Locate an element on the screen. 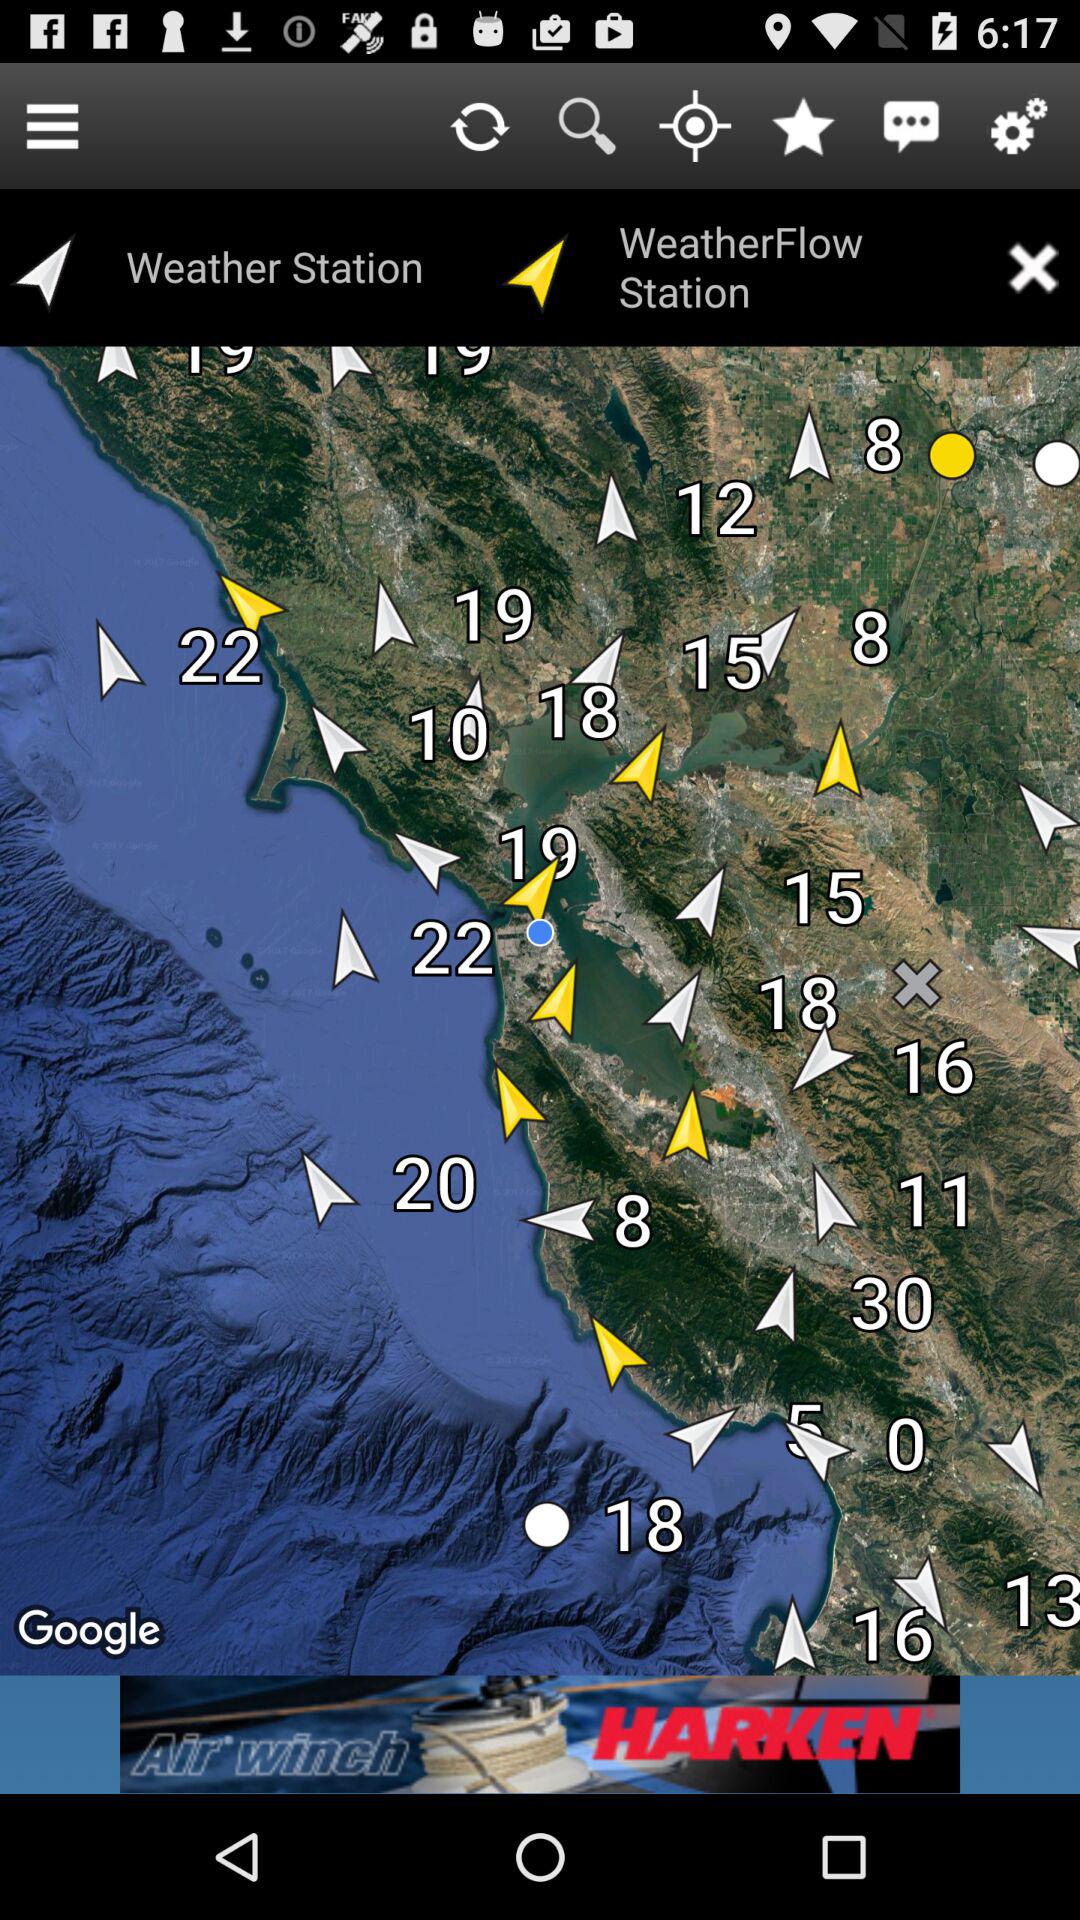  search the region that is shown is located at coordinates (587, 126).